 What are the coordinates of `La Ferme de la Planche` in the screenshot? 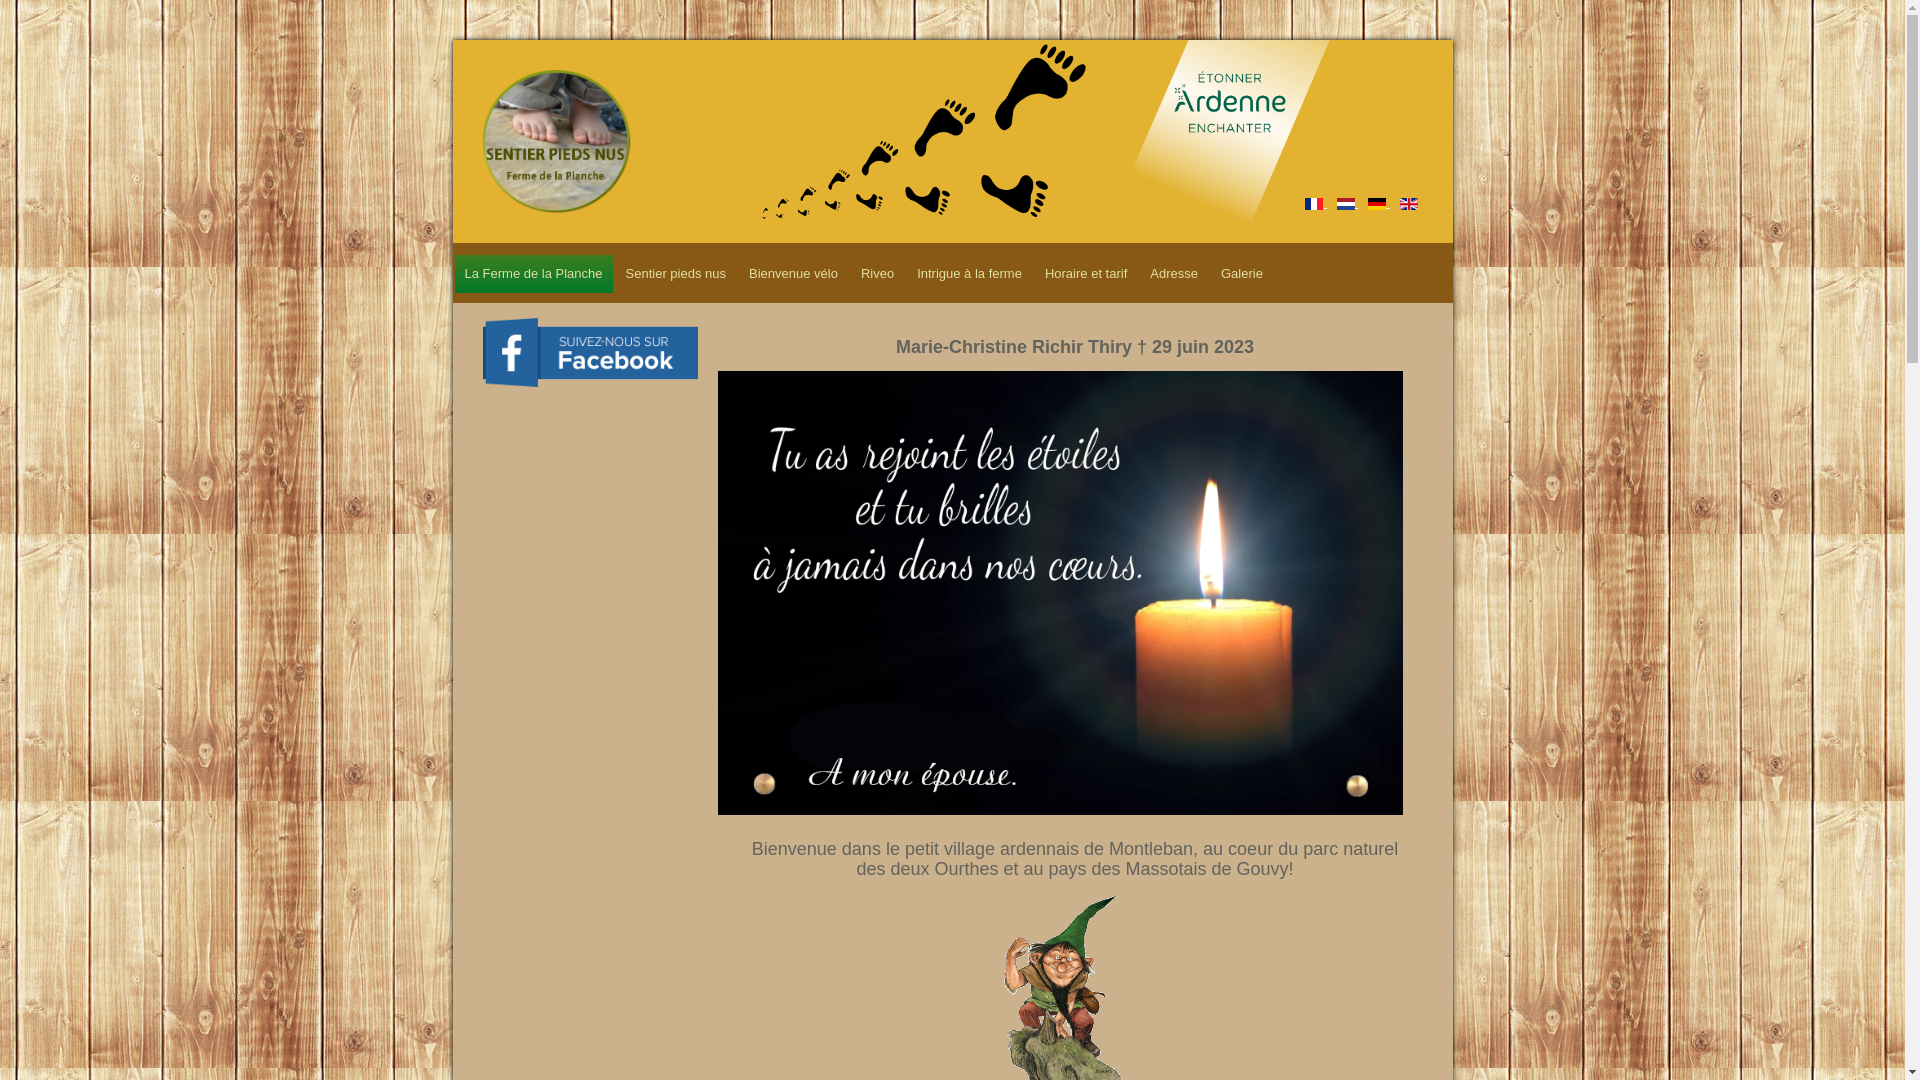 It's located at (533, 274).